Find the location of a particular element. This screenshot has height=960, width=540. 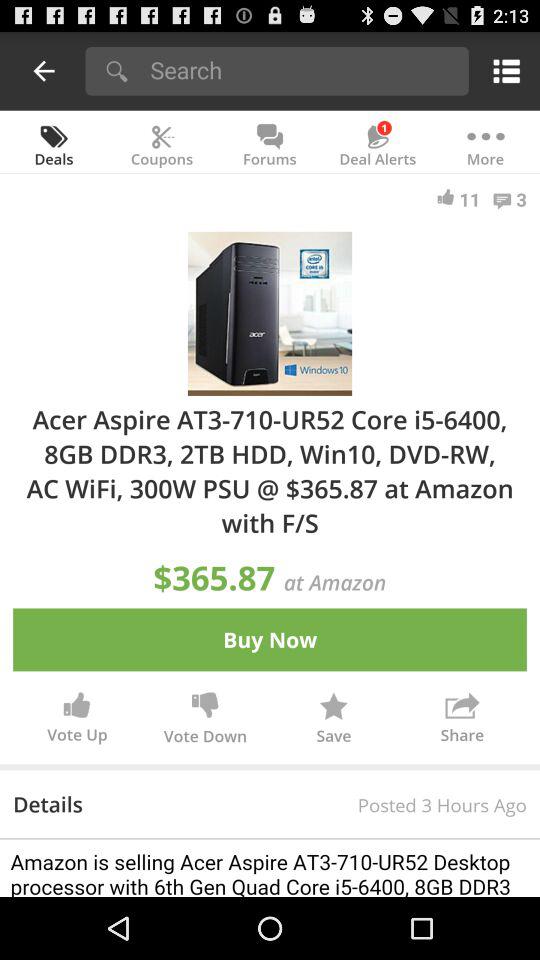

this button is to return to the previous page is located at coordinates (44, 70).